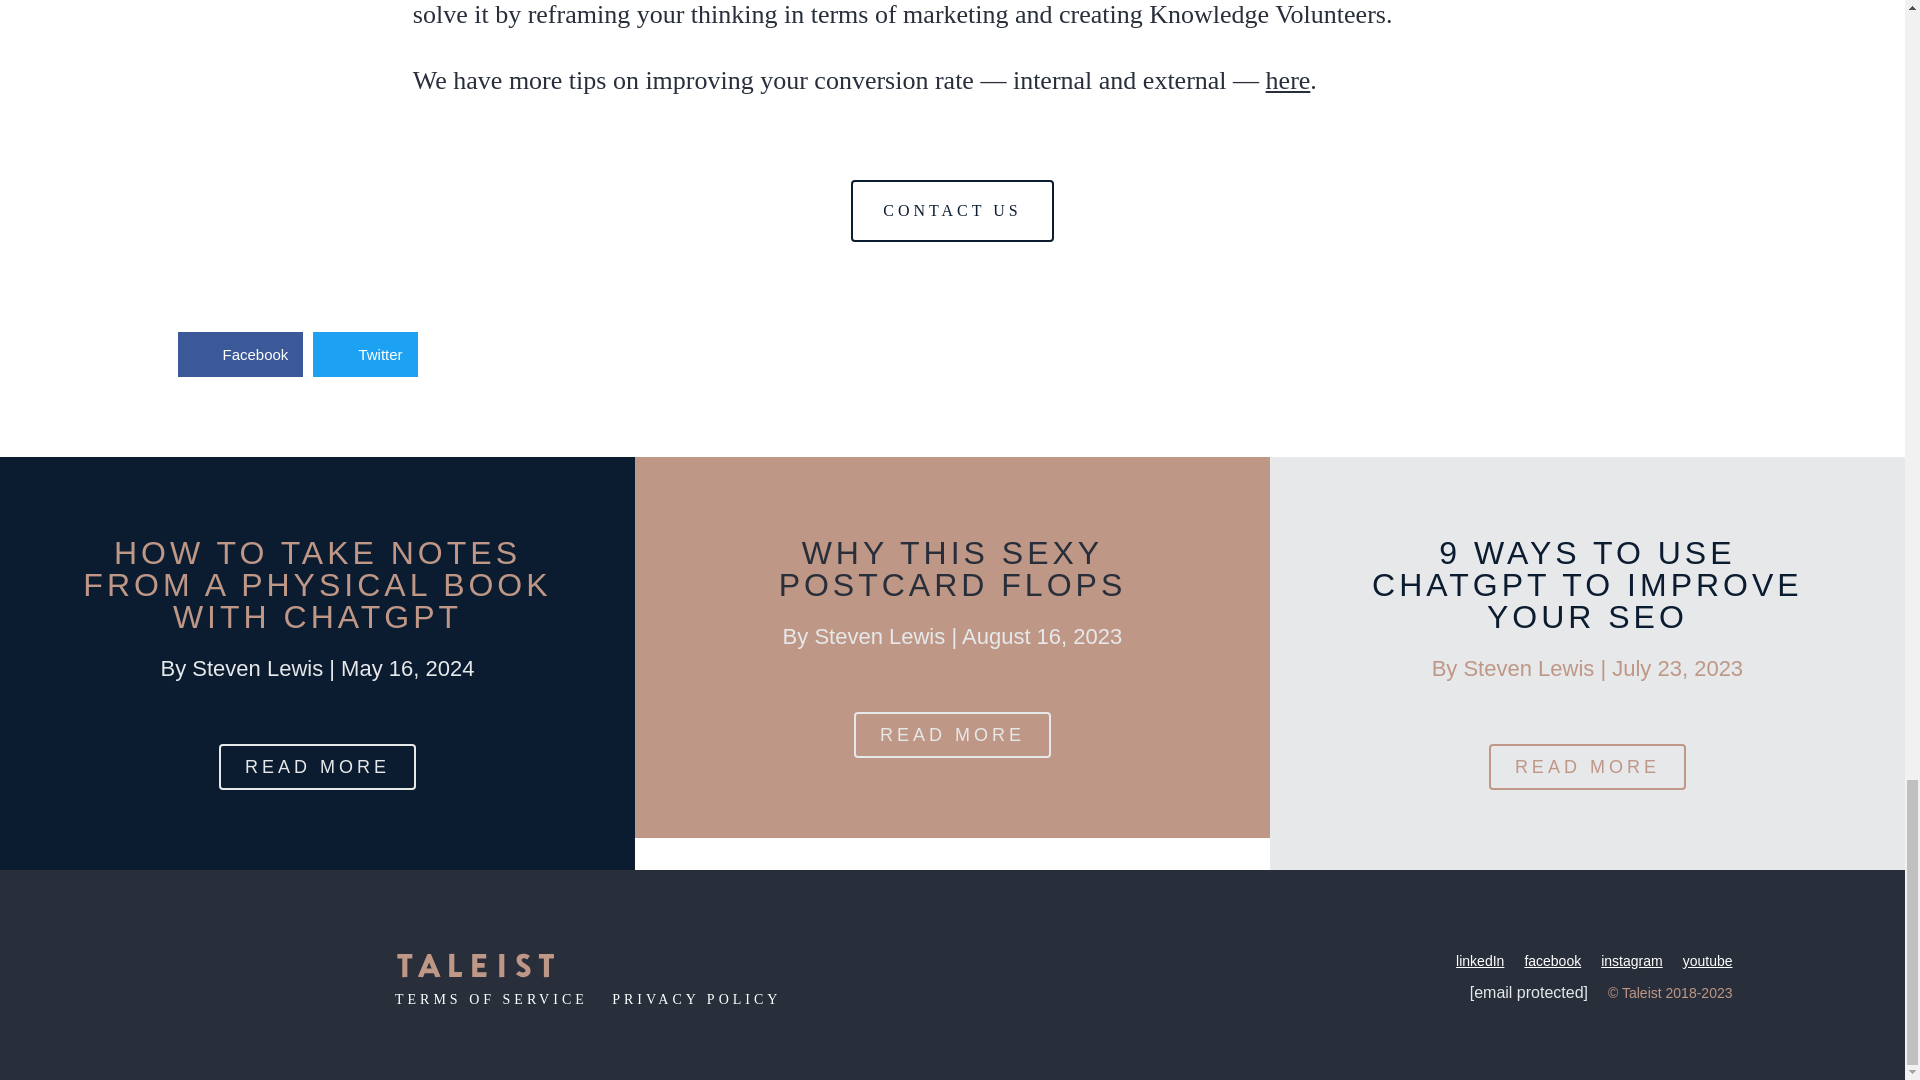 This screenshot has height=1080, width=1920. Describe the element at coordinates (316, 584) in the screenshot. I see `HOW TO TAKE NOTES FROM A PHYSICAL BOOK WITH CHATGPT` at that location.